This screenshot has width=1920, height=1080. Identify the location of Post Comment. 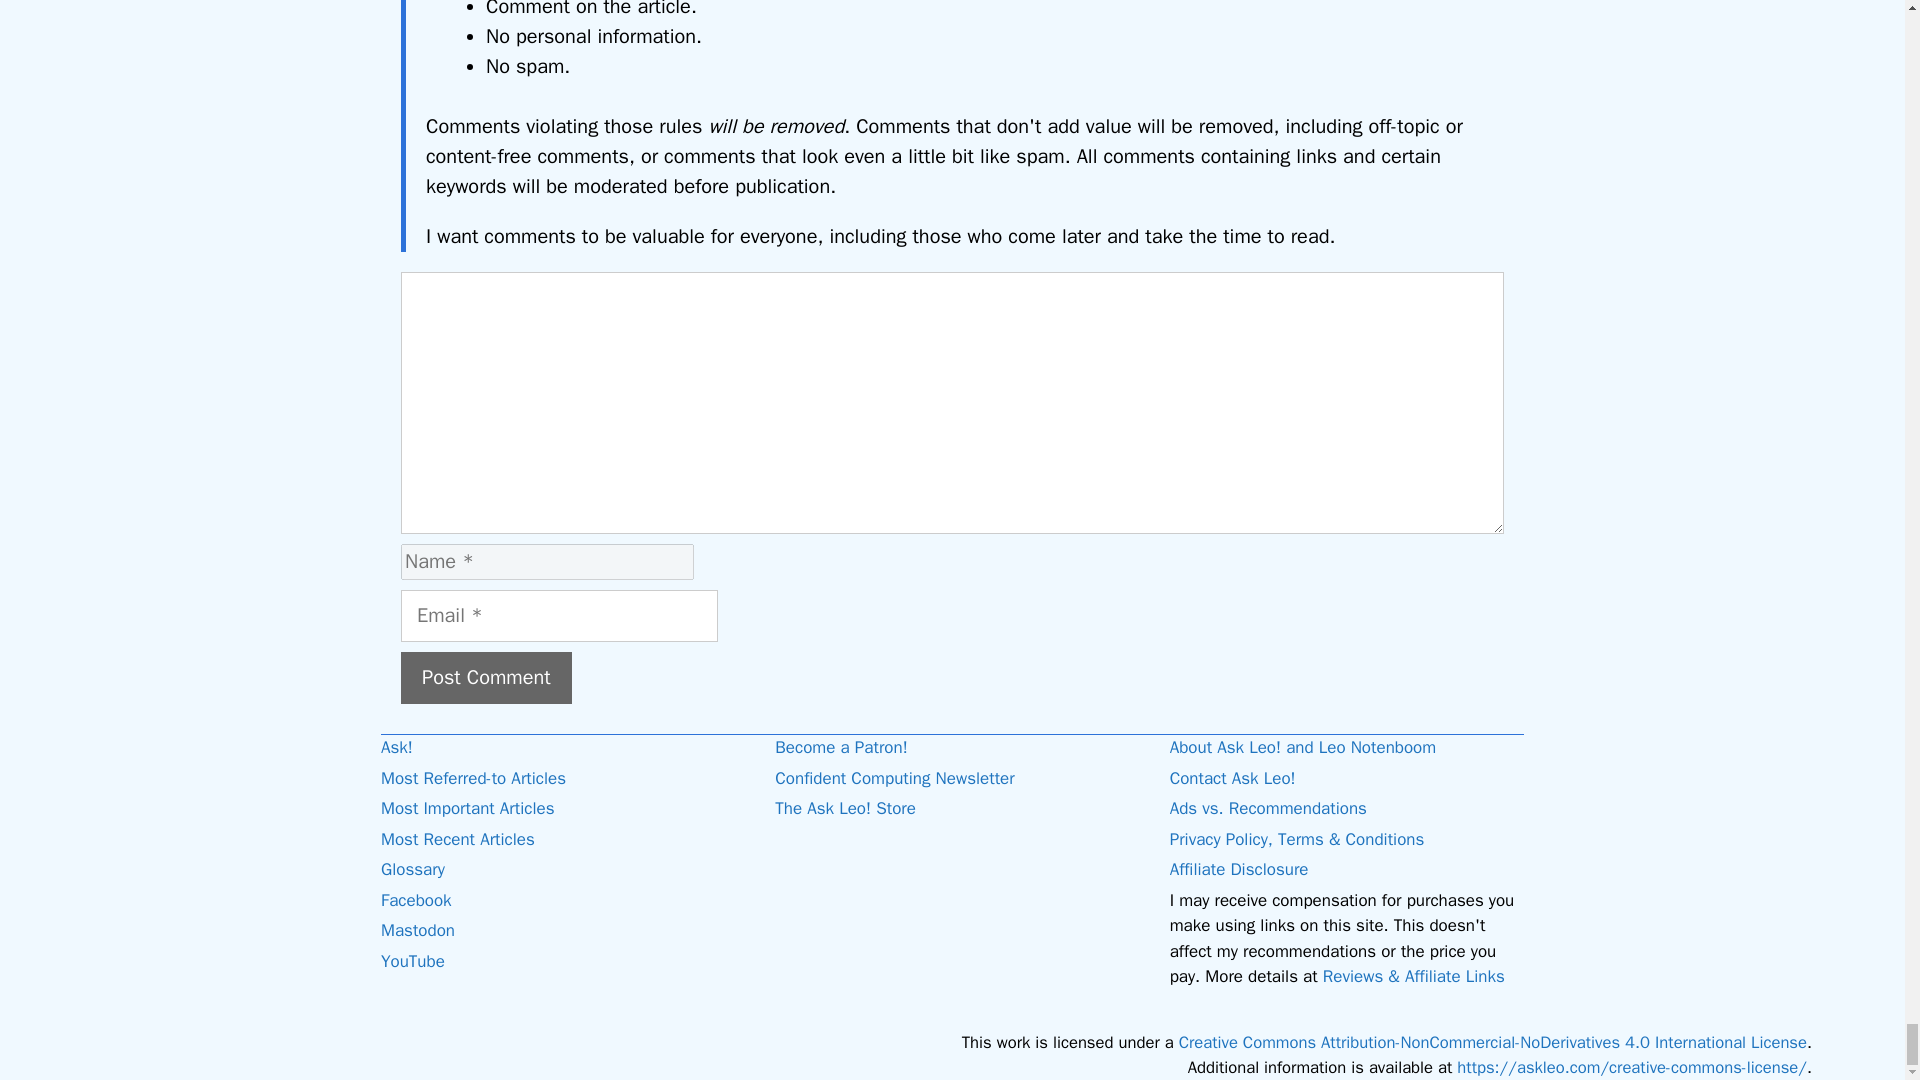
(486, 678).